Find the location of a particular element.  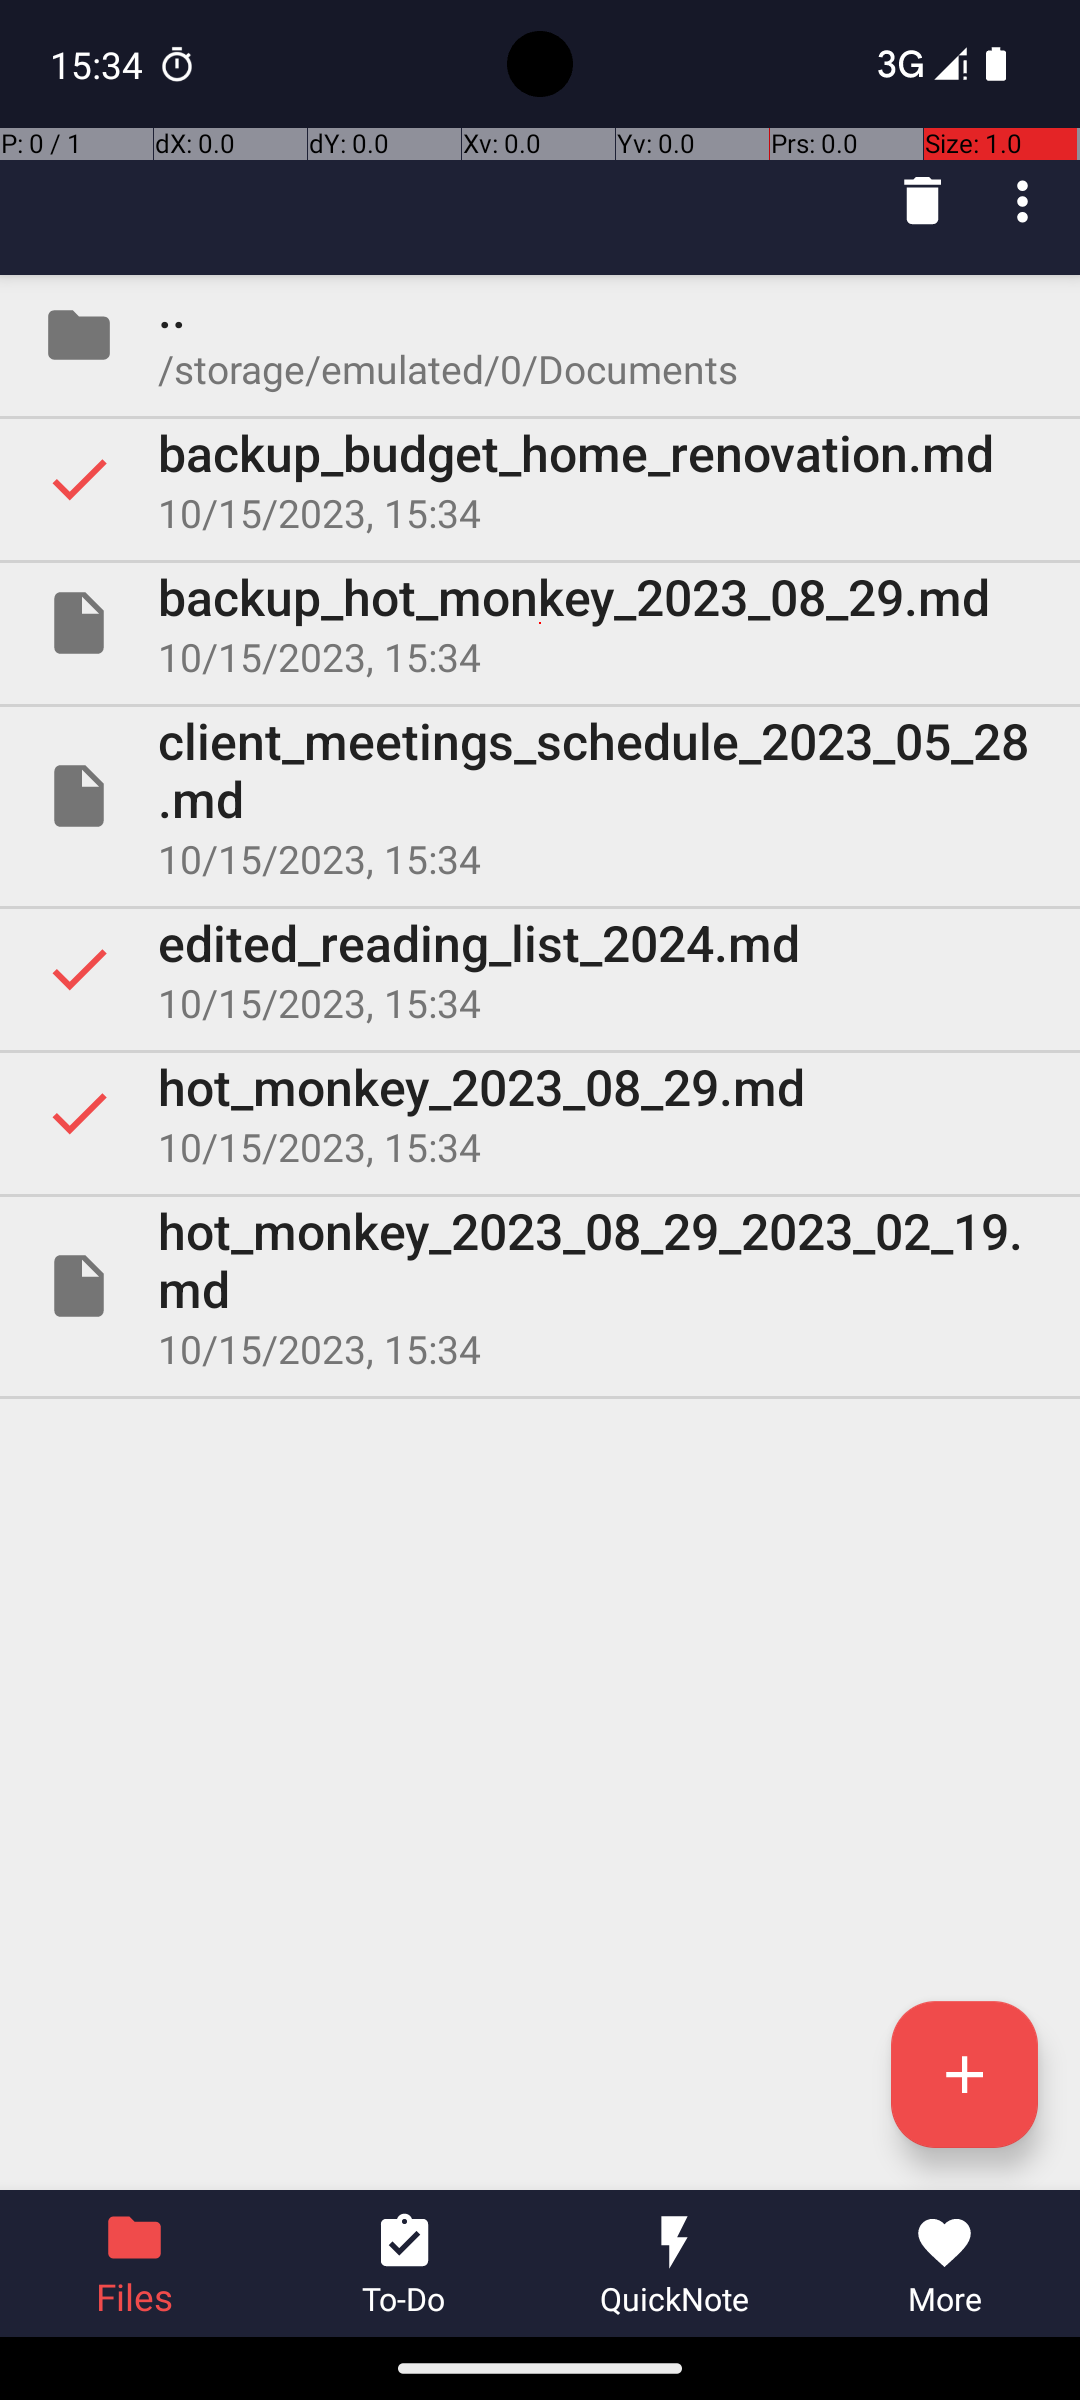

Selected hot_monkey_2023_08_29.md 10/15/2023, 15:34 is located at coordinates (540, 1113).